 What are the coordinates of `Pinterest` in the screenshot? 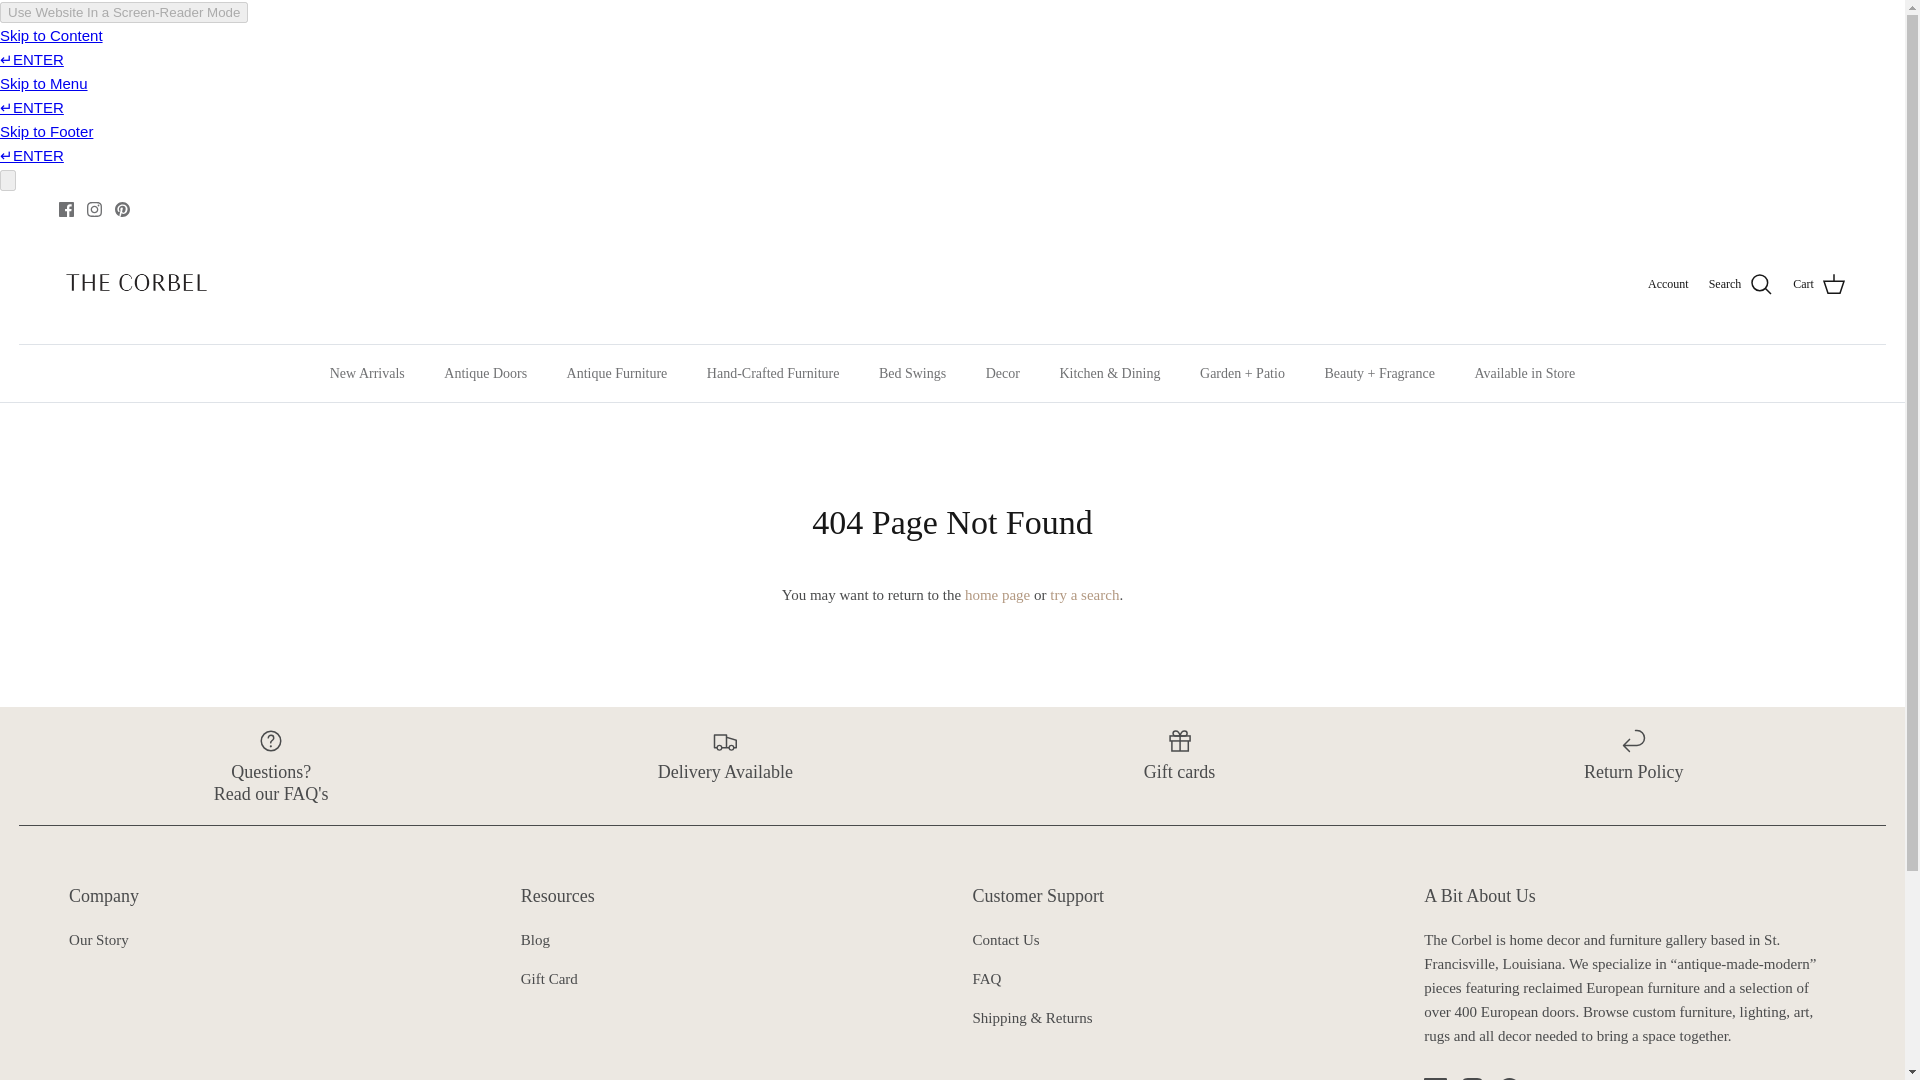 It's located at (122, 209).